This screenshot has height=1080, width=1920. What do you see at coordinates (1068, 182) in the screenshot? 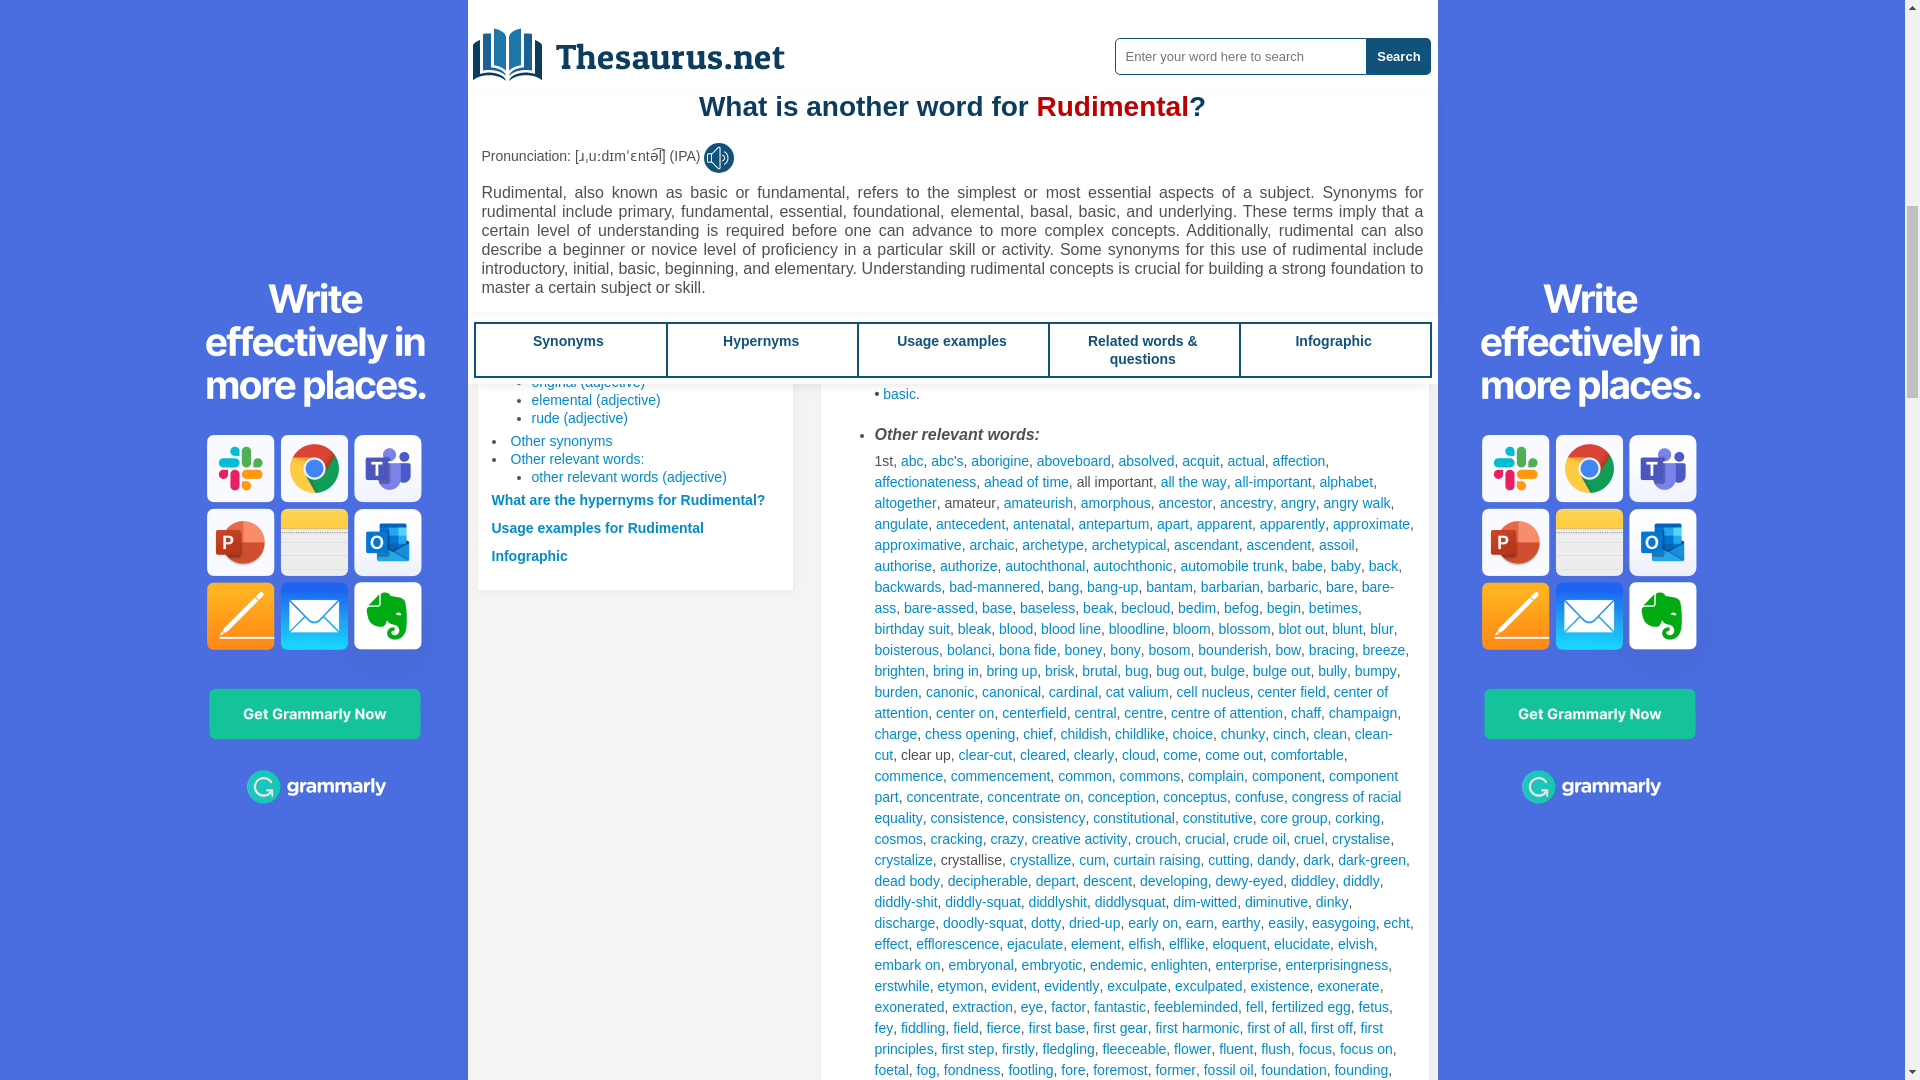
I see `Synonyms for Rudimental` at bounding box center [1068, 182].